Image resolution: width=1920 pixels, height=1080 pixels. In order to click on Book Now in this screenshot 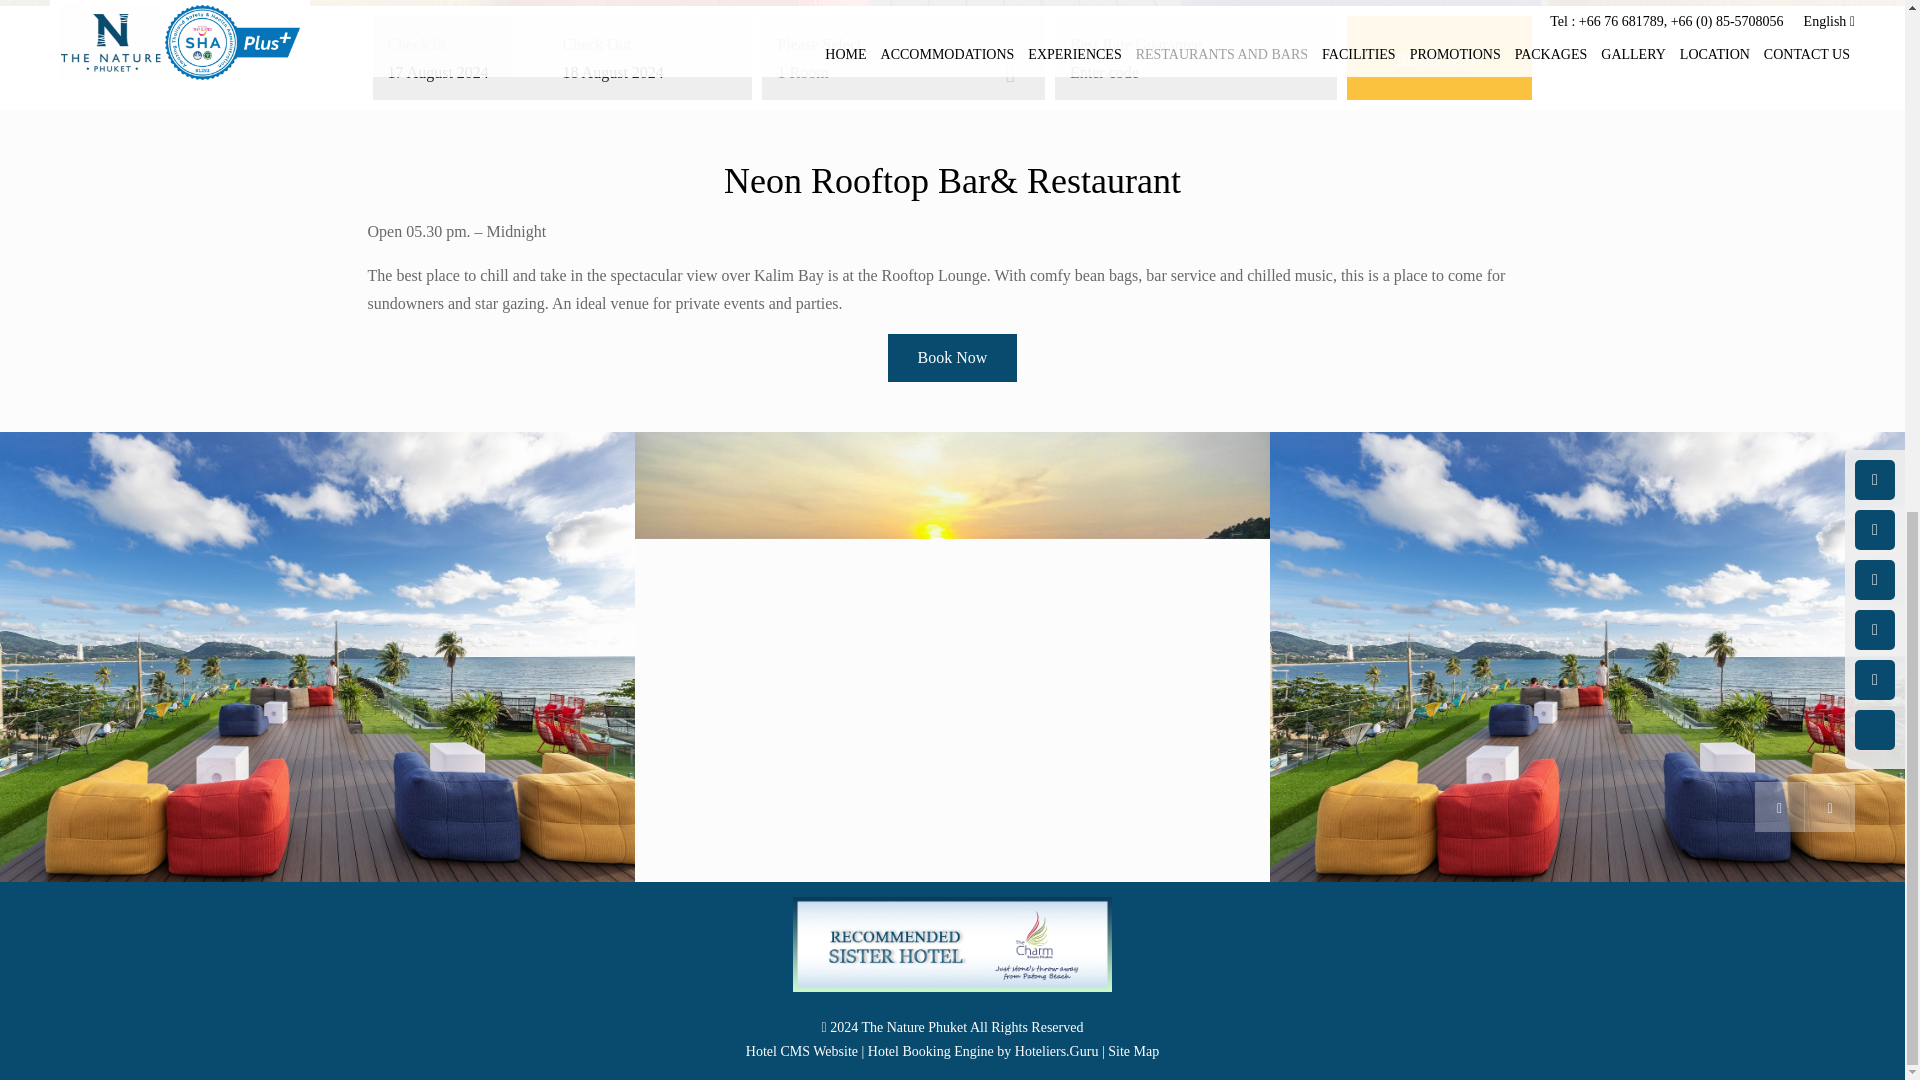, I will do `click(952, 357)`.